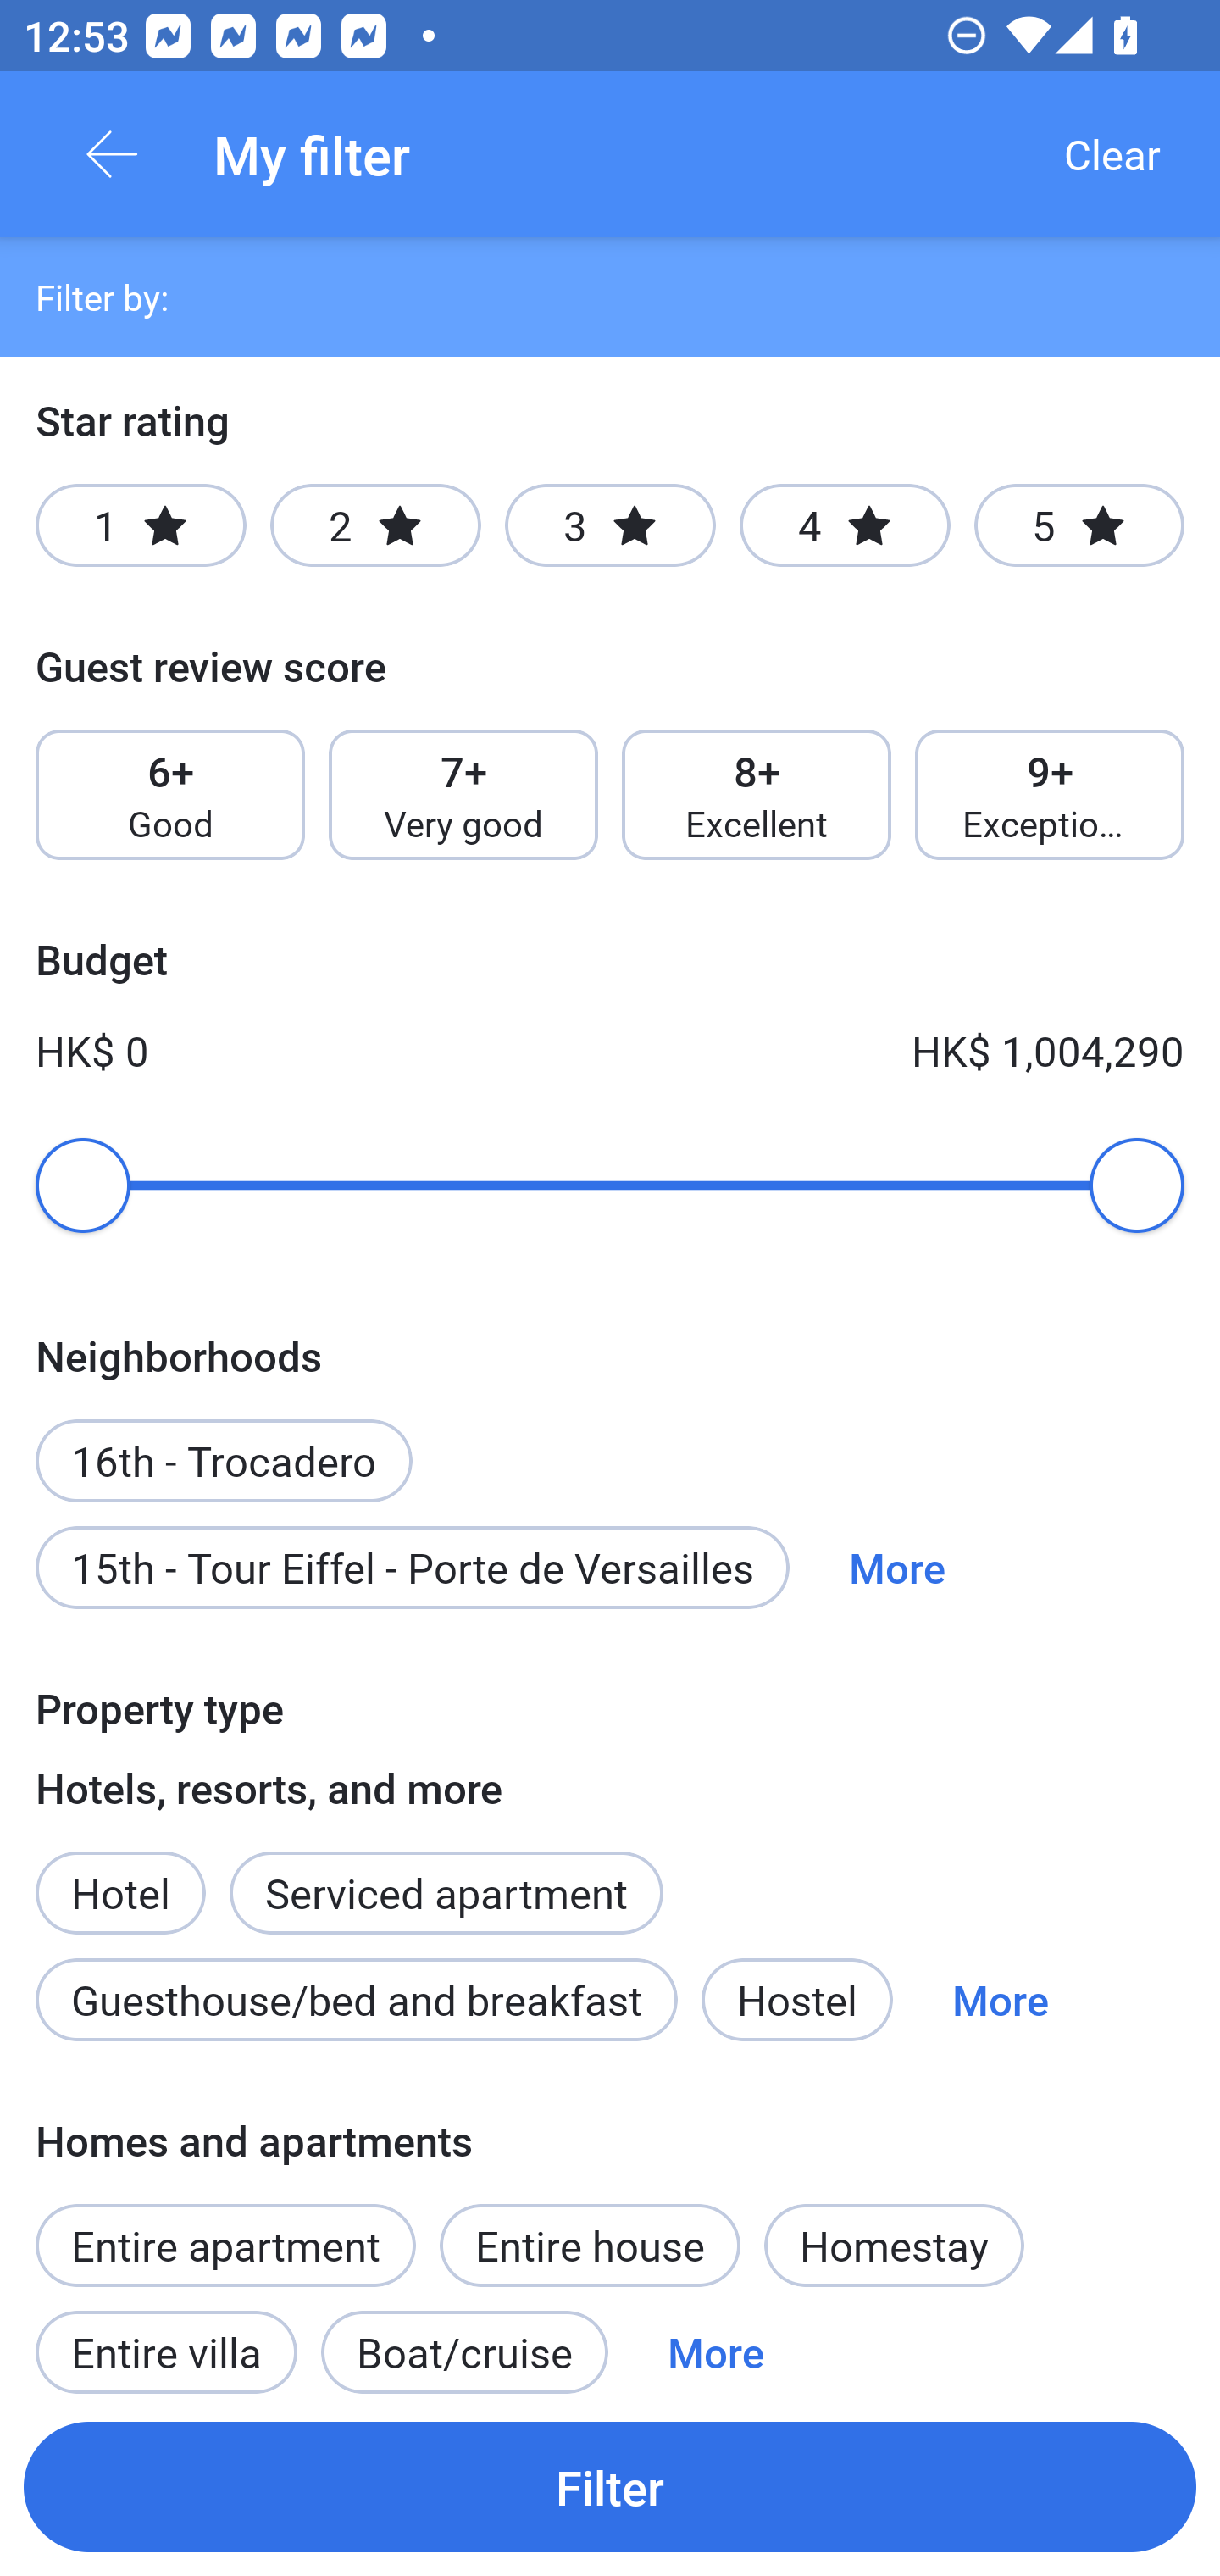  What do you see at coordinates (896, 1568) in the screenshot?
I see `More` at bounding box center [896, 1568].